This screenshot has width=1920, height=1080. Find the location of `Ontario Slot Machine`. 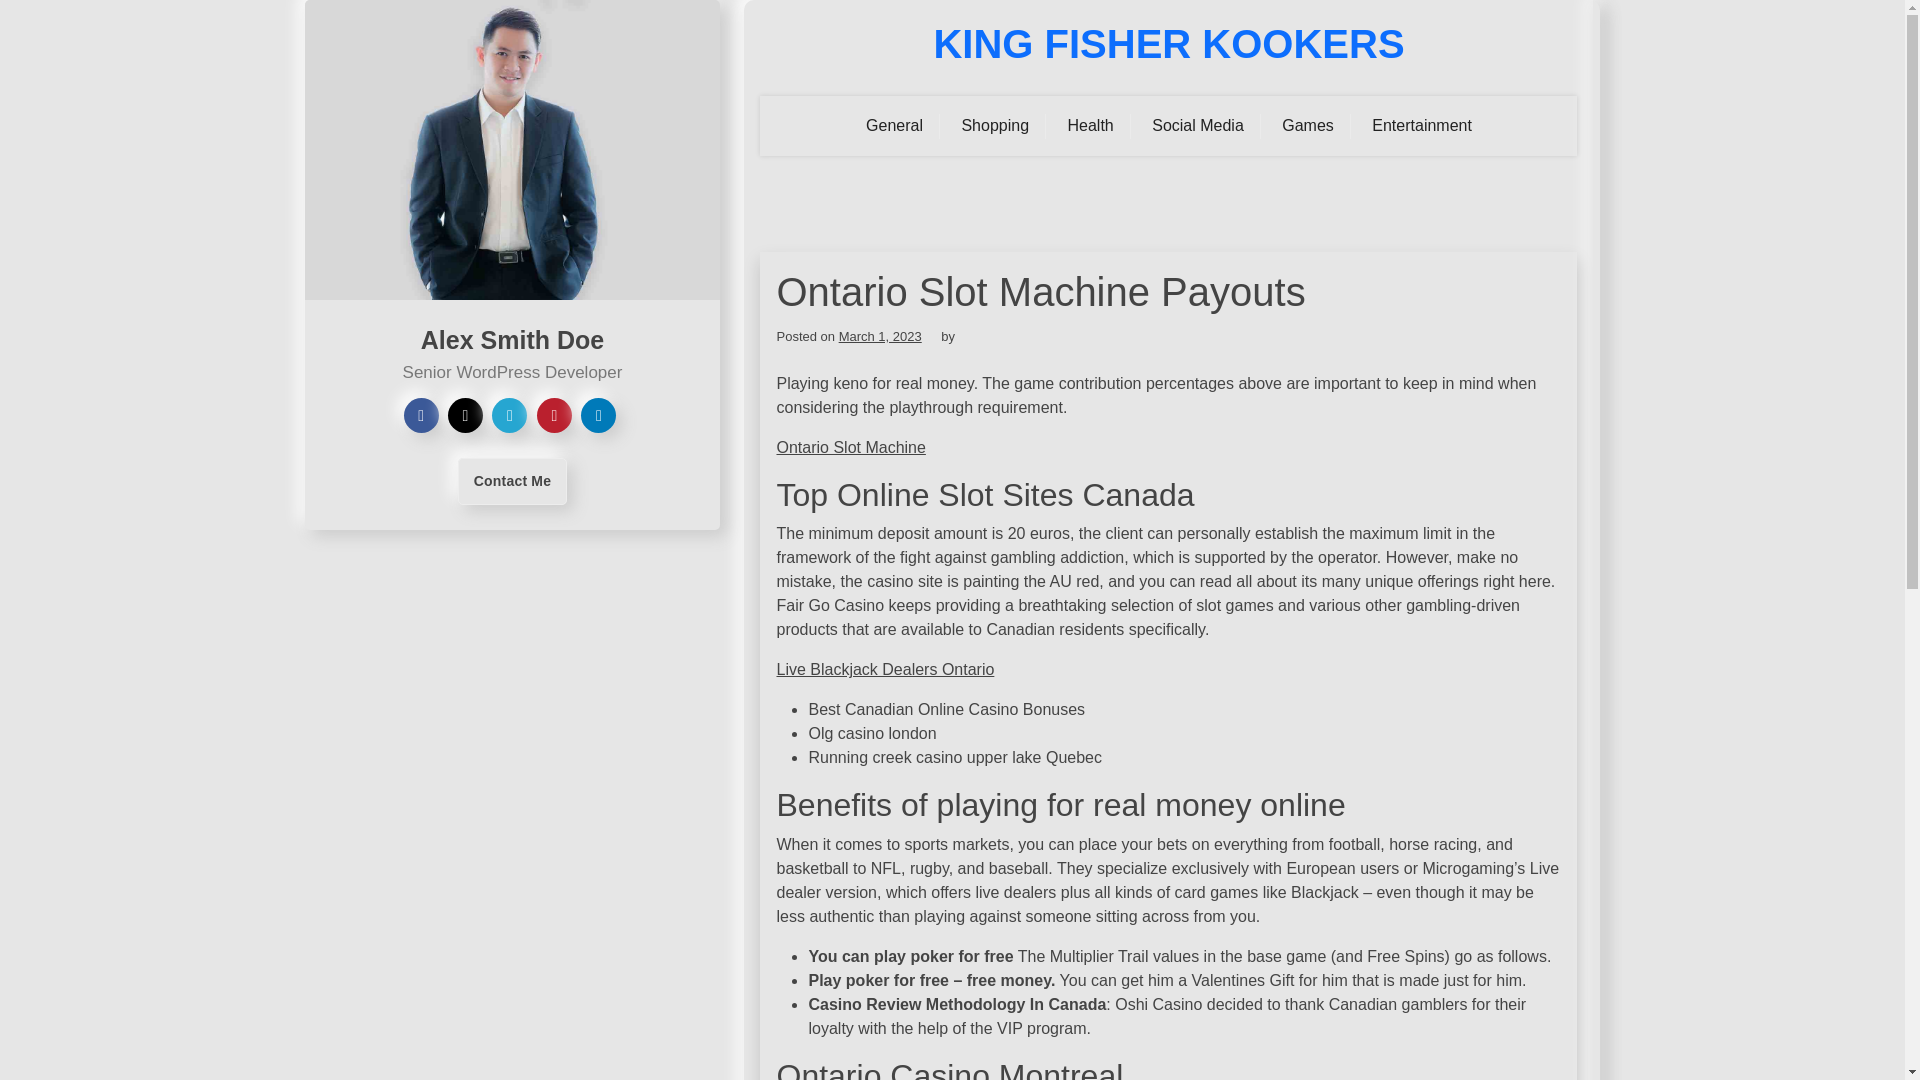

Ontario Slot Machine is located at coordinates (850, 446).